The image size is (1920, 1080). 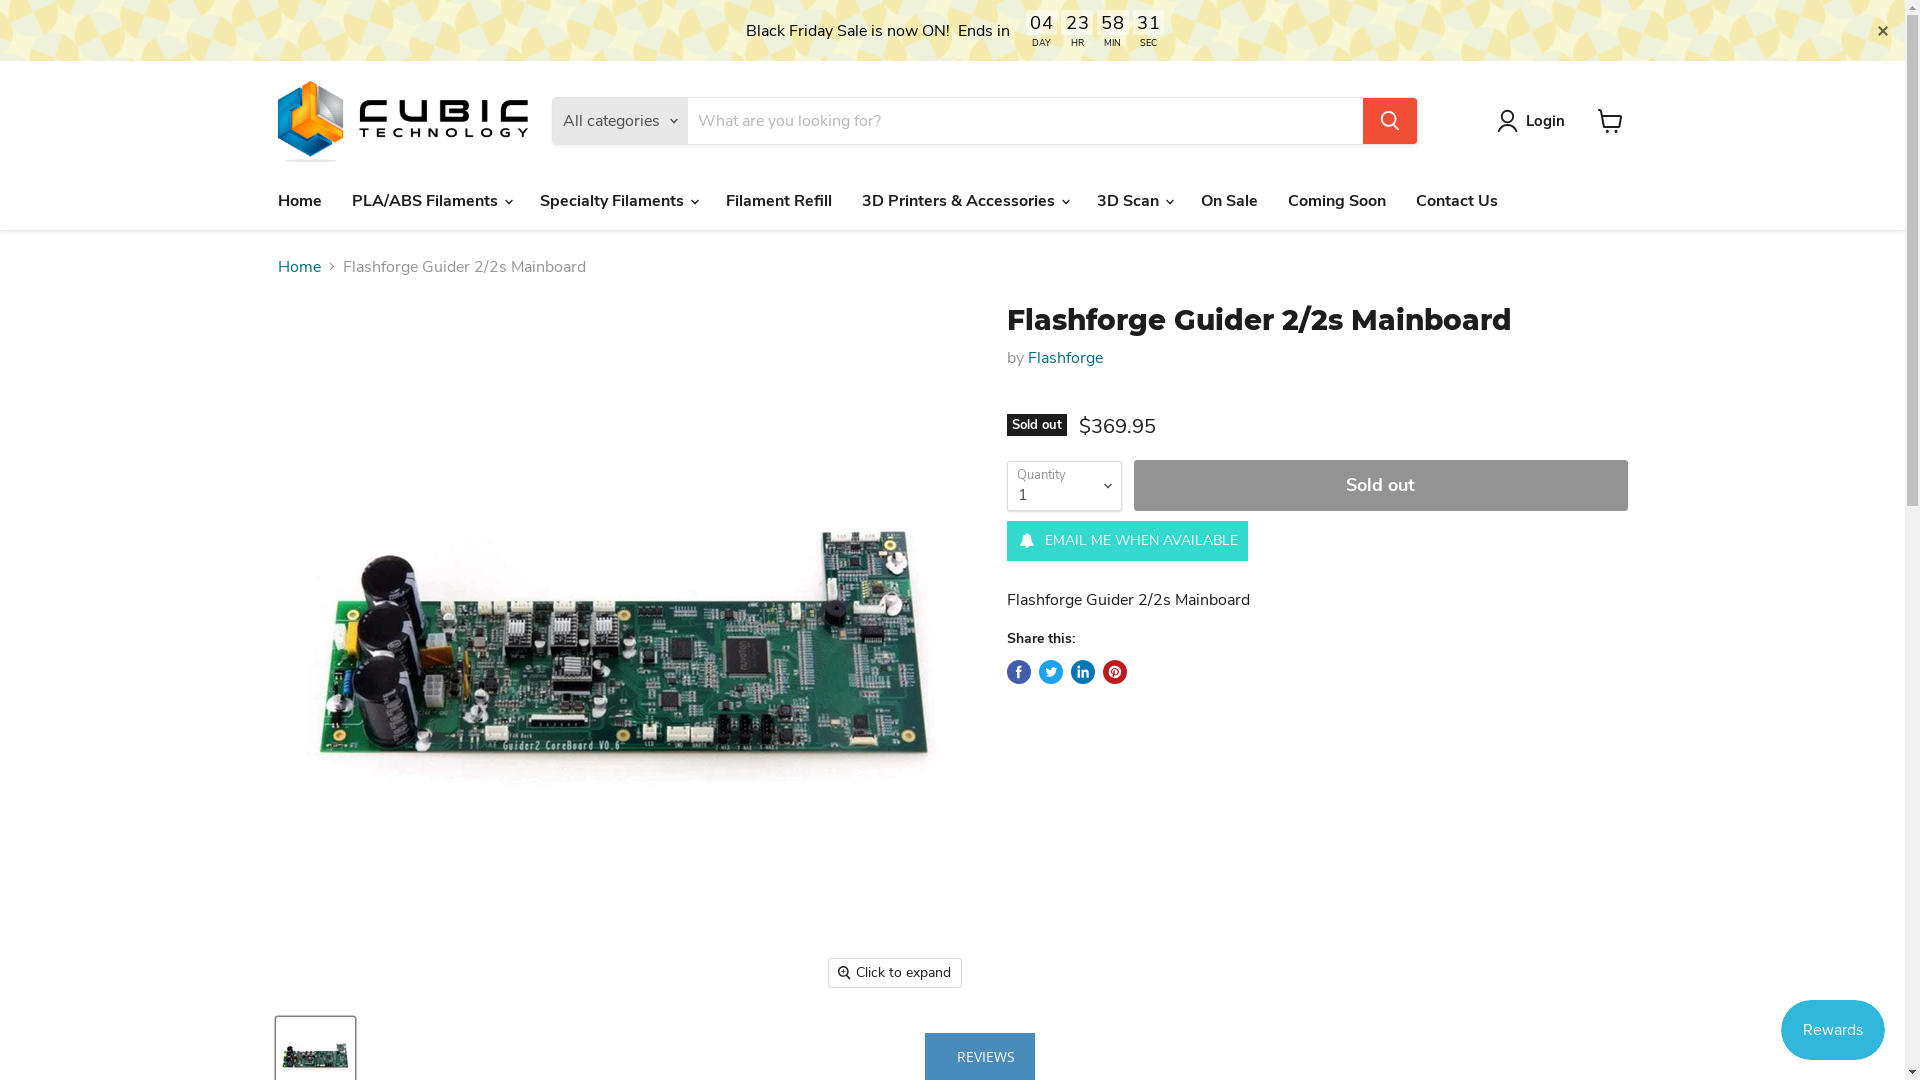 I want to click on Home, so click(x=300, y=267).